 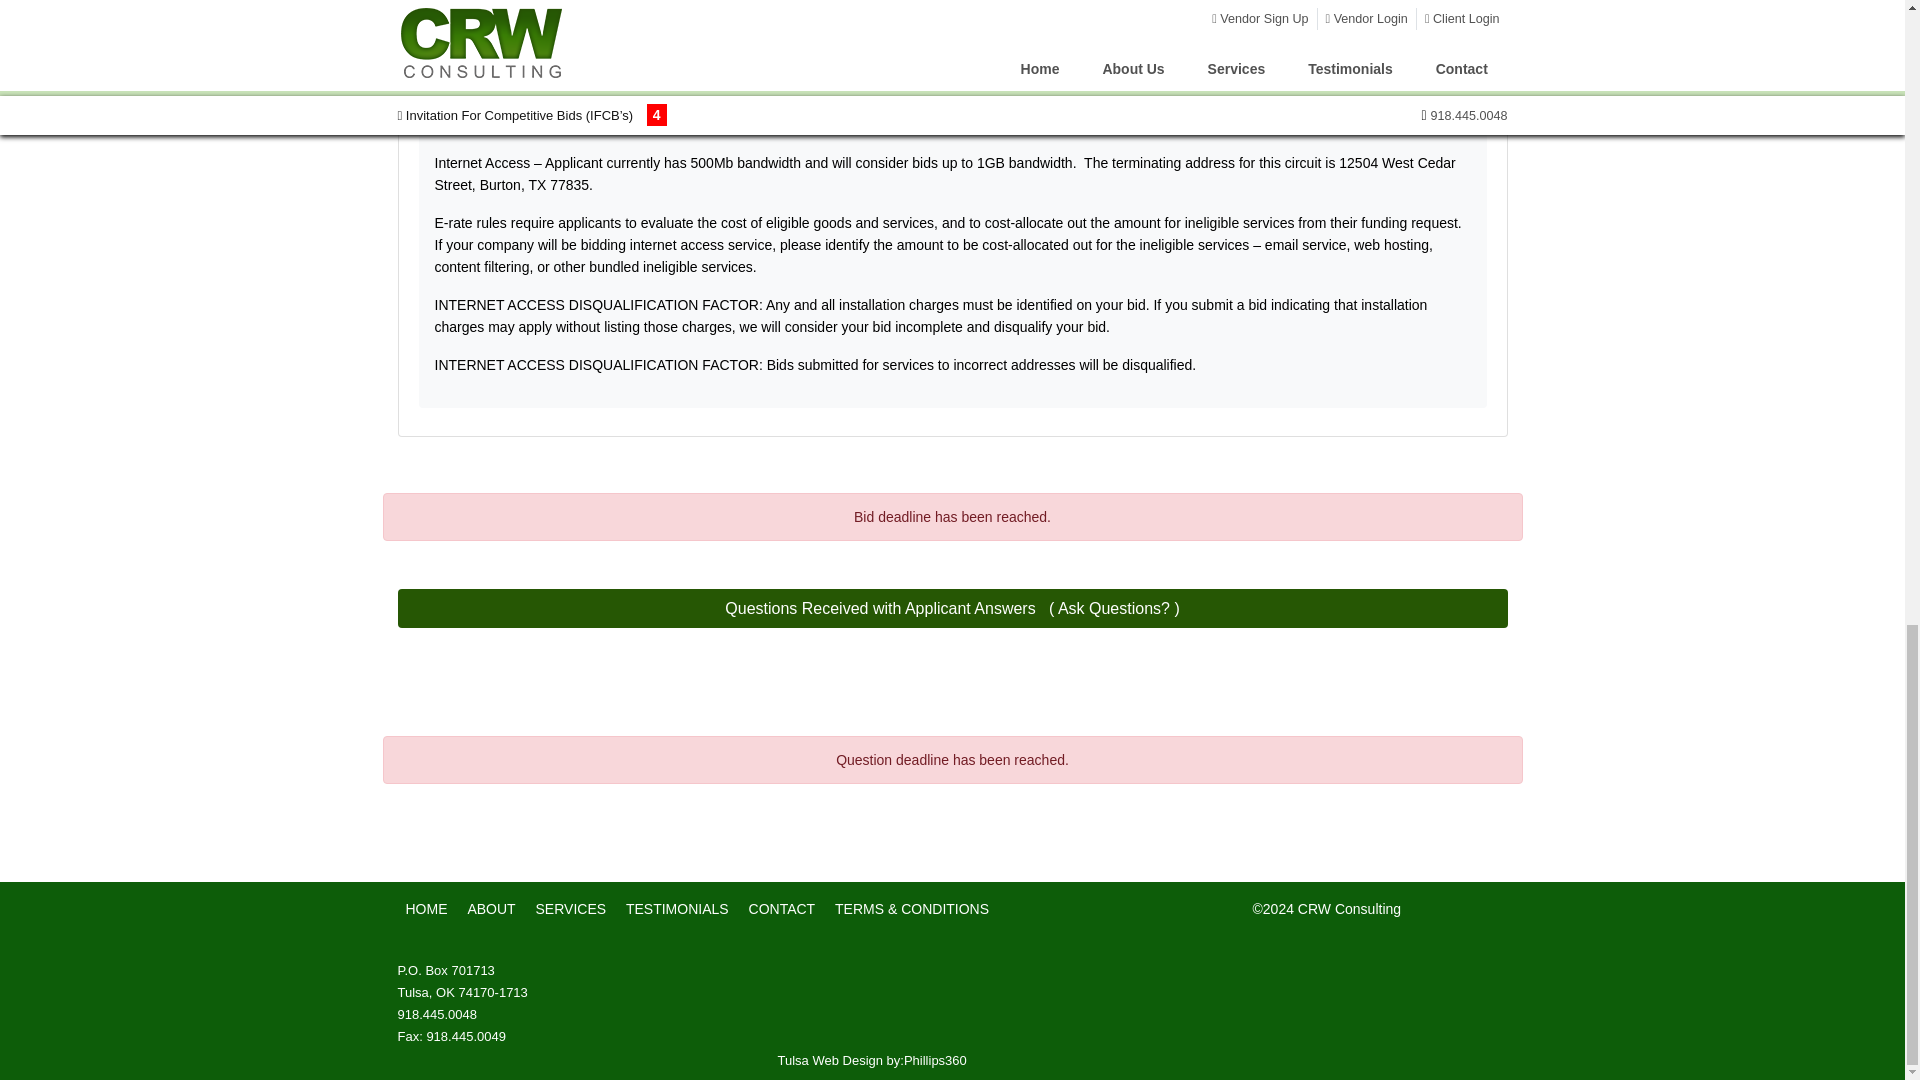 I want to click on HOME, so click(x=426, y=908).